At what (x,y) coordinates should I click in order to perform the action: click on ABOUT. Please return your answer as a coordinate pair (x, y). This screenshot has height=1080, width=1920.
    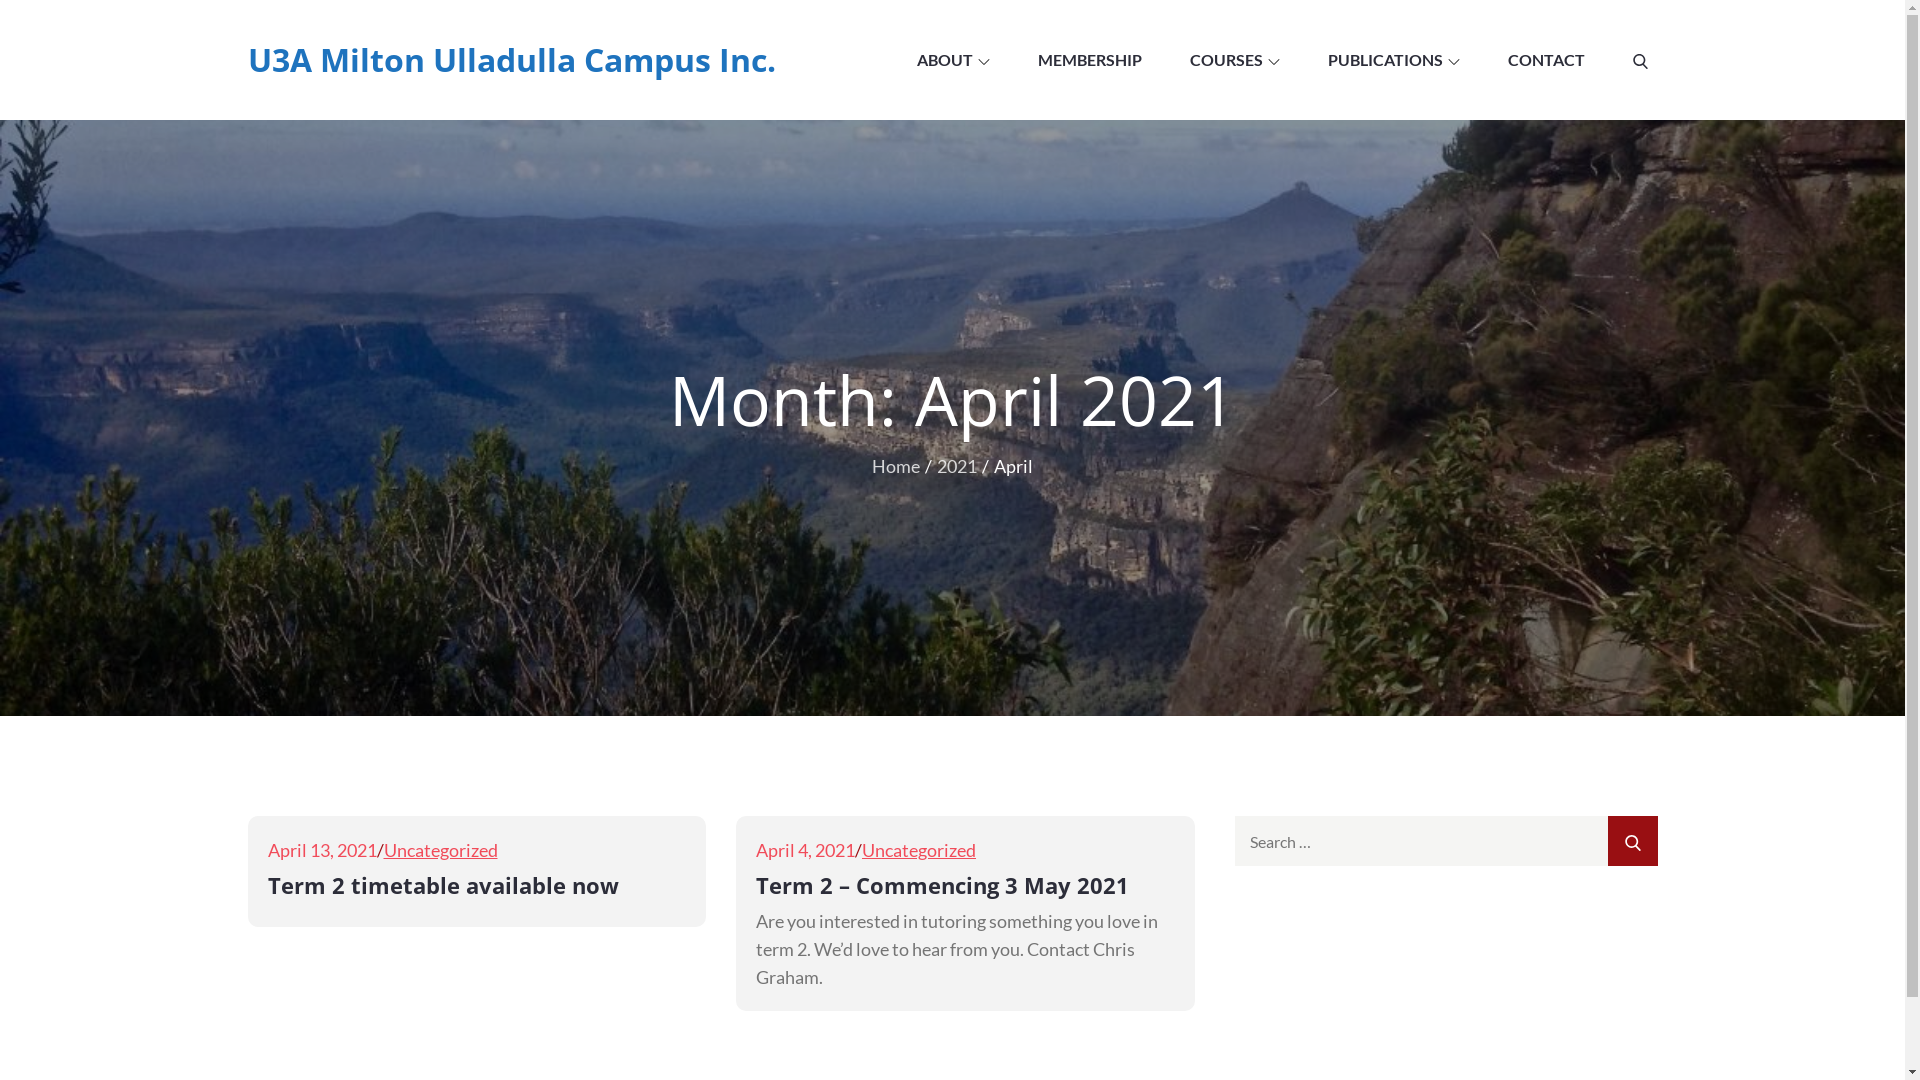
    Looking at the image, I should click on (952, 60).